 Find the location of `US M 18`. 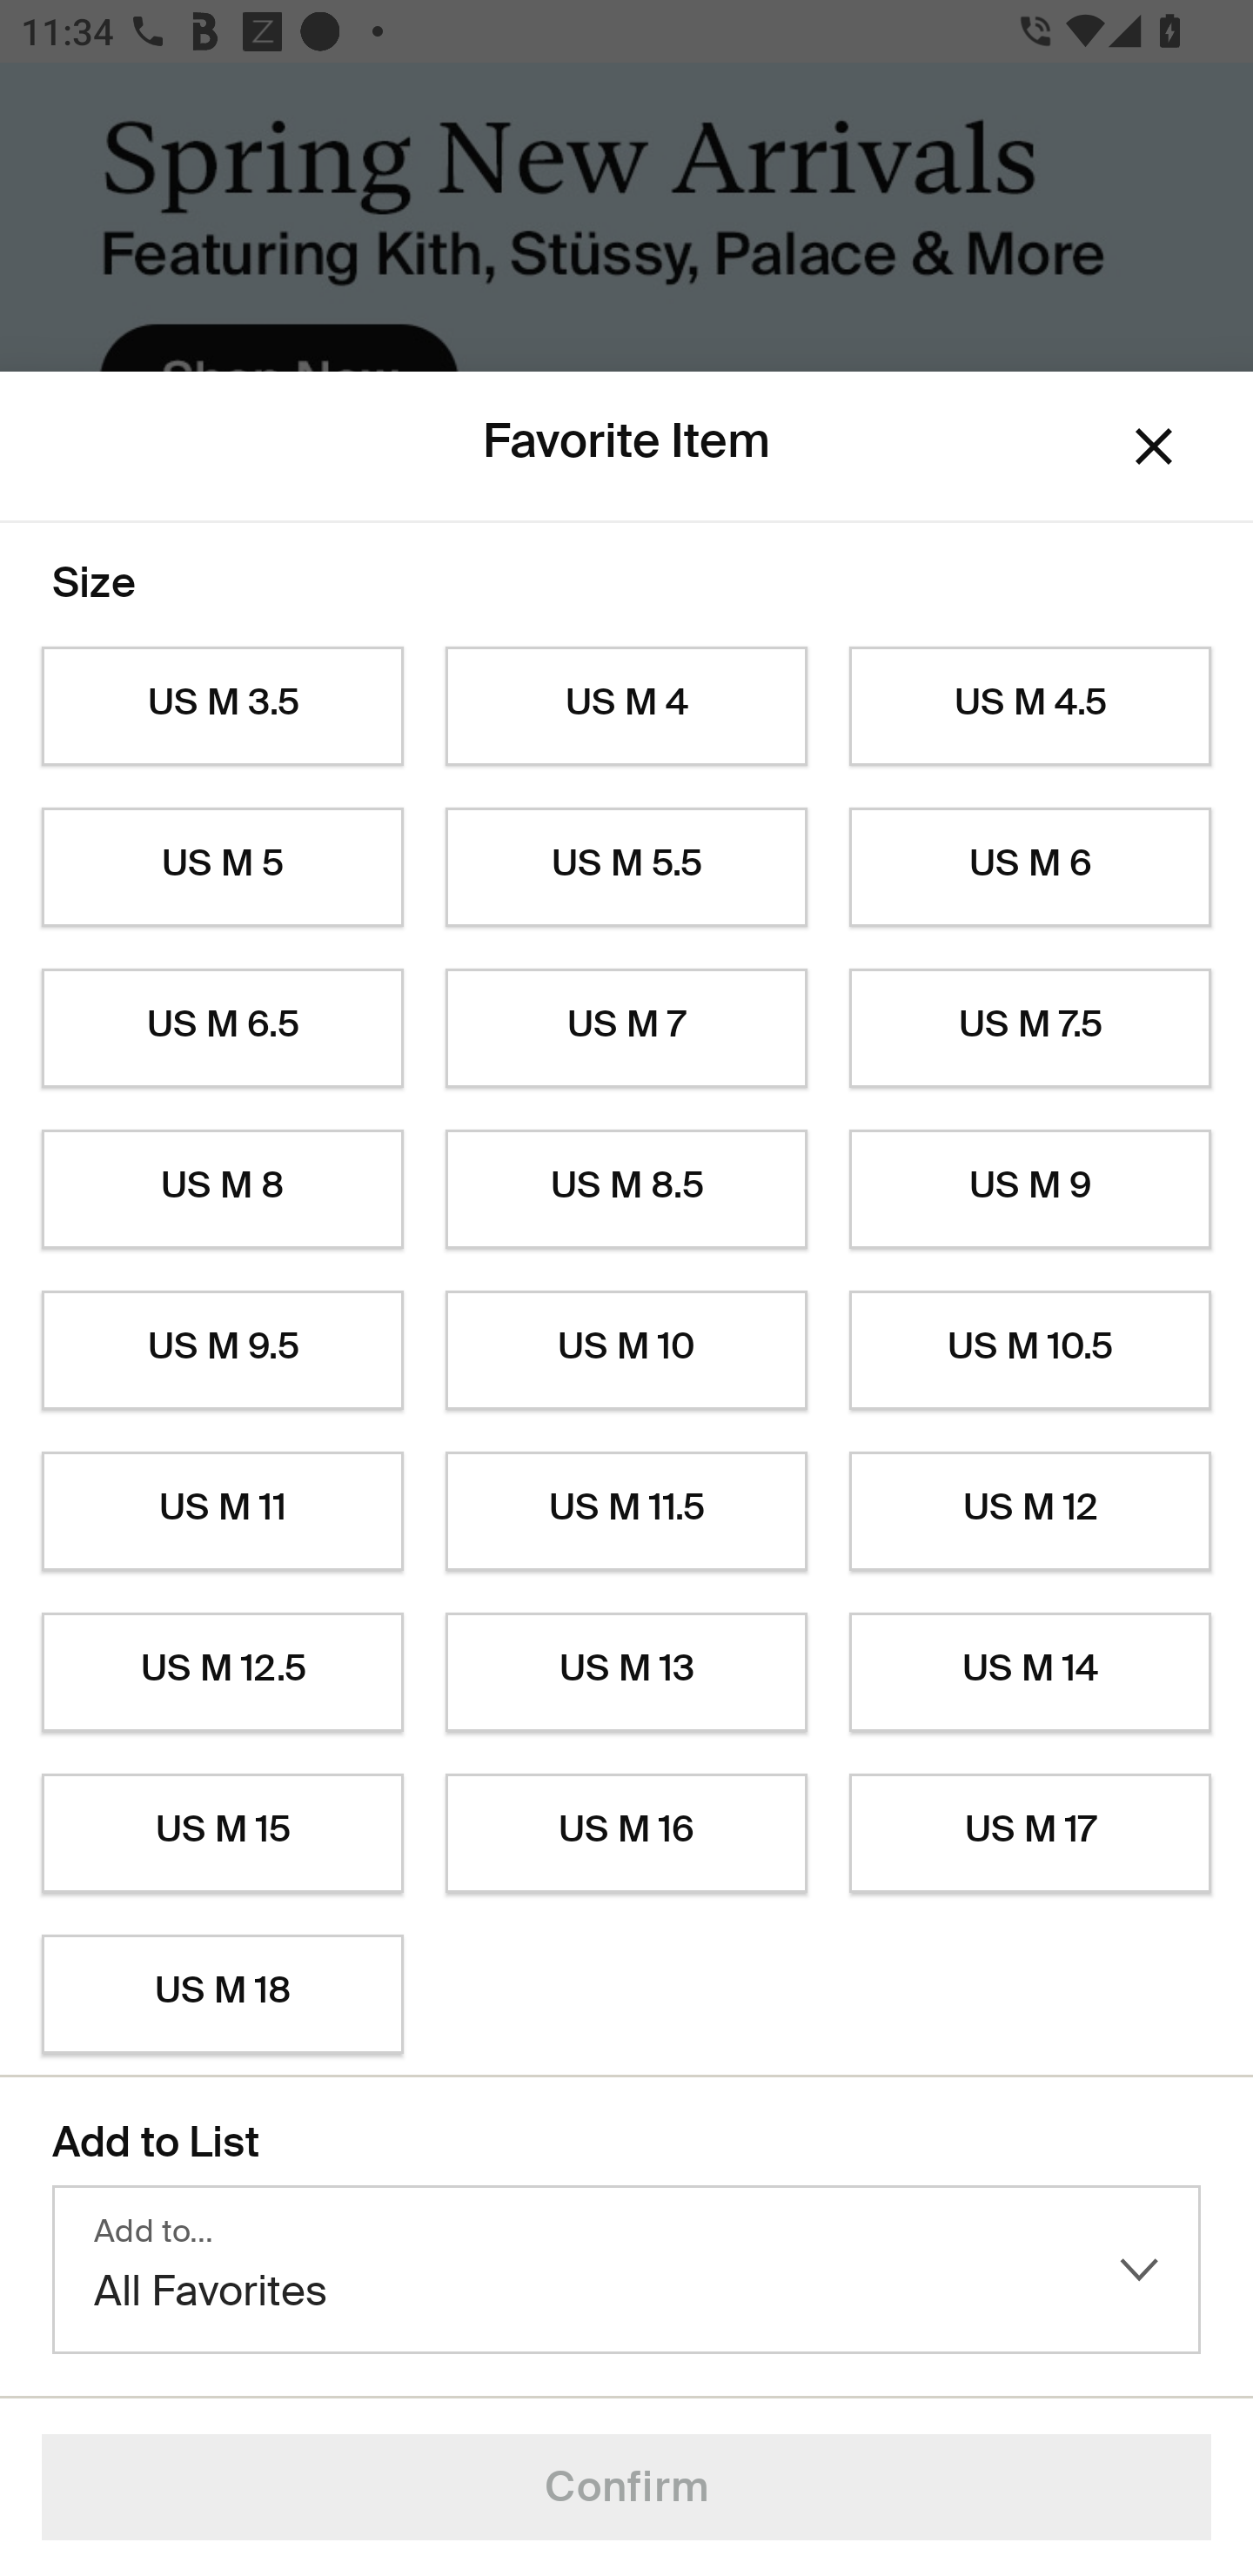

US M 18 is located at coordinates (222, 1995).